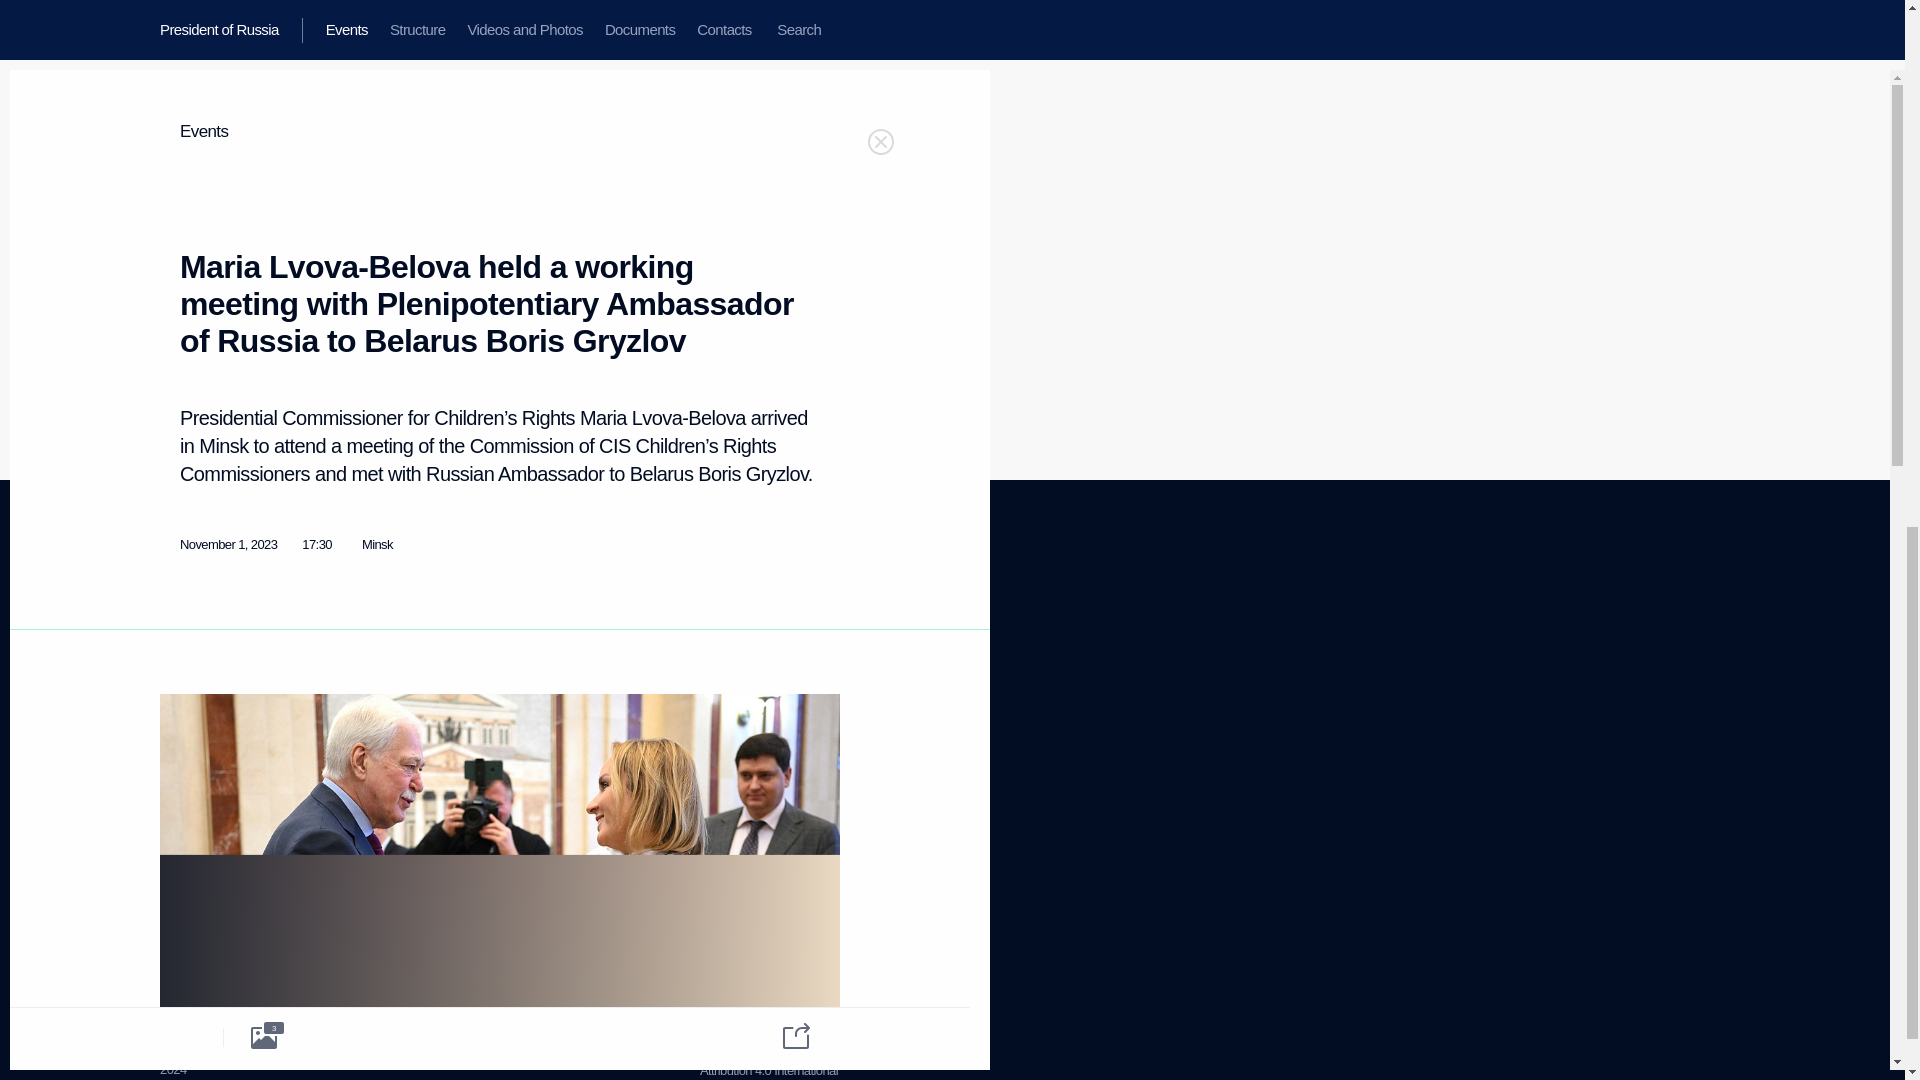 The width and height of the screenshot is (1920, 1080). Describe the element at coordinates (183, 878) in the screenshot. I see `Directory` at that location.